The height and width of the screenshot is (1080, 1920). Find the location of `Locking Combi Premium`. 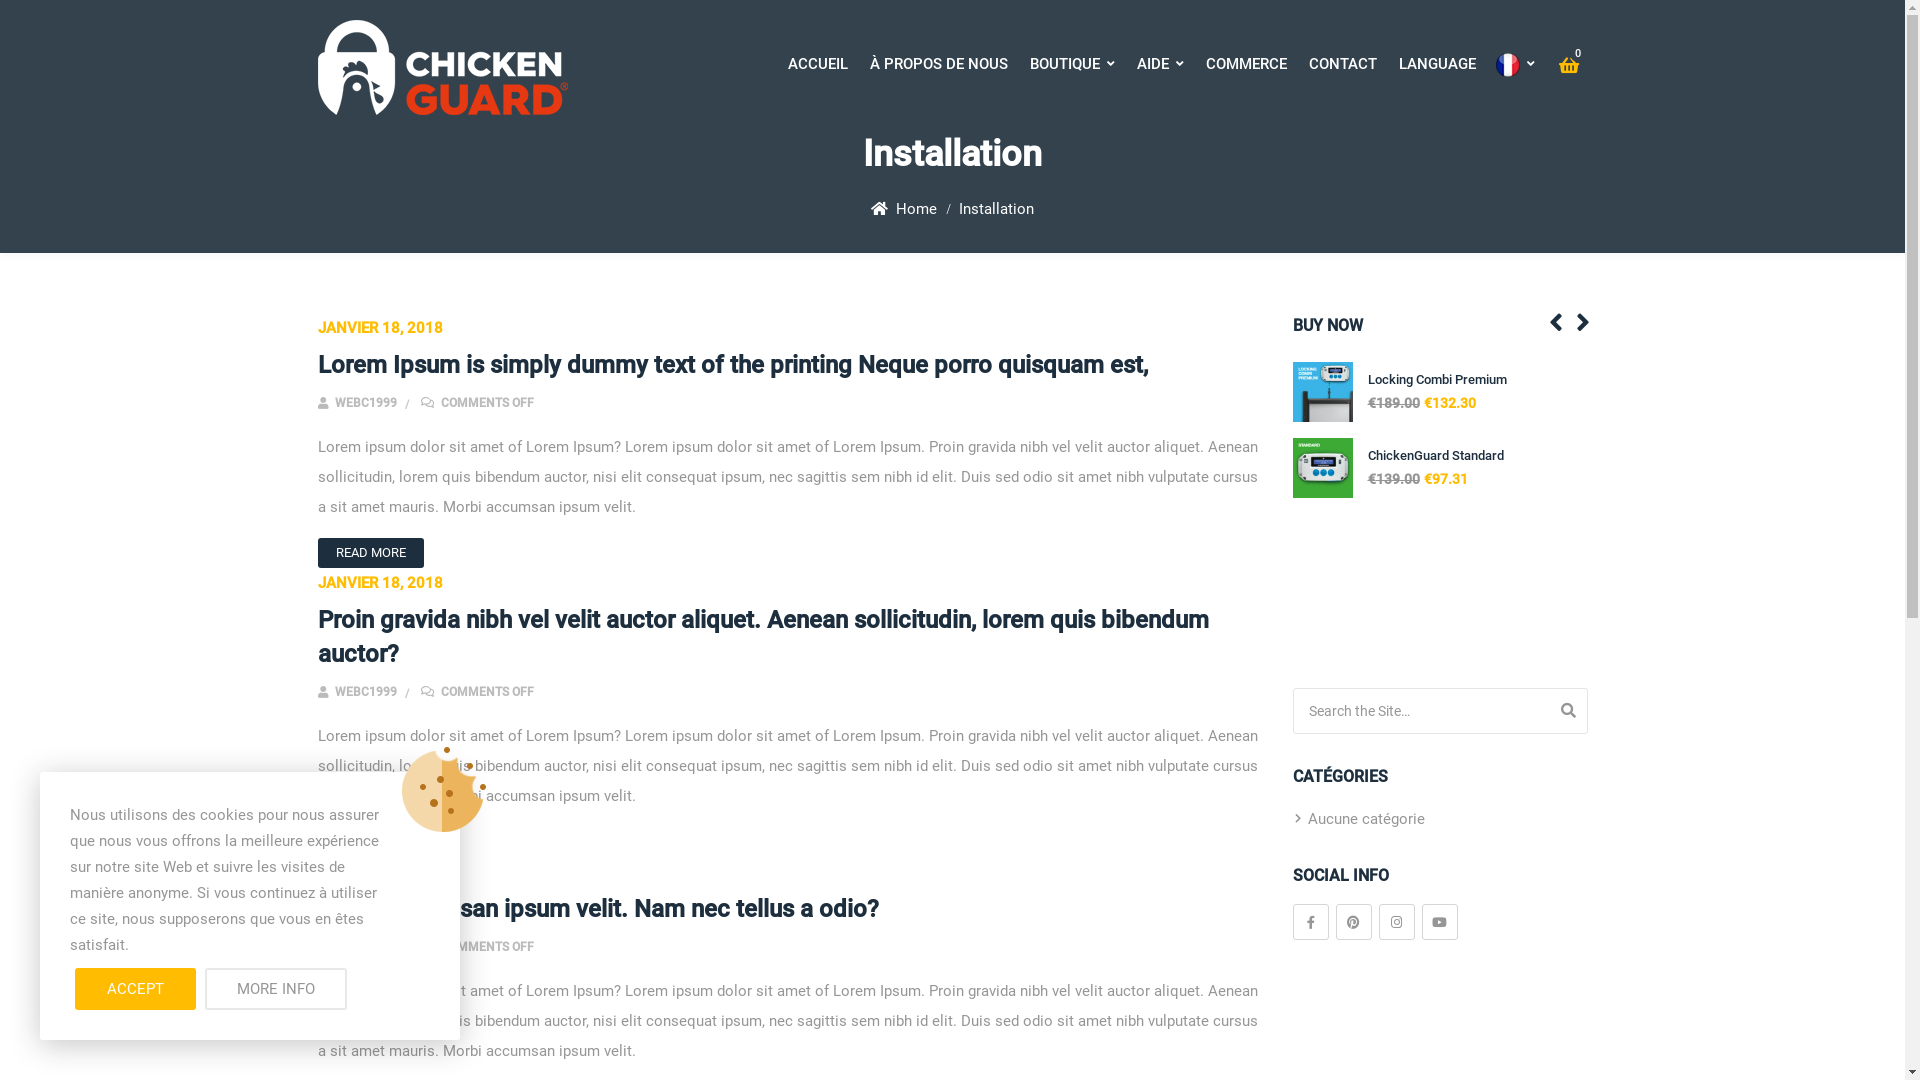

Locking Combi Premium is located at coordinates (1324, 392).